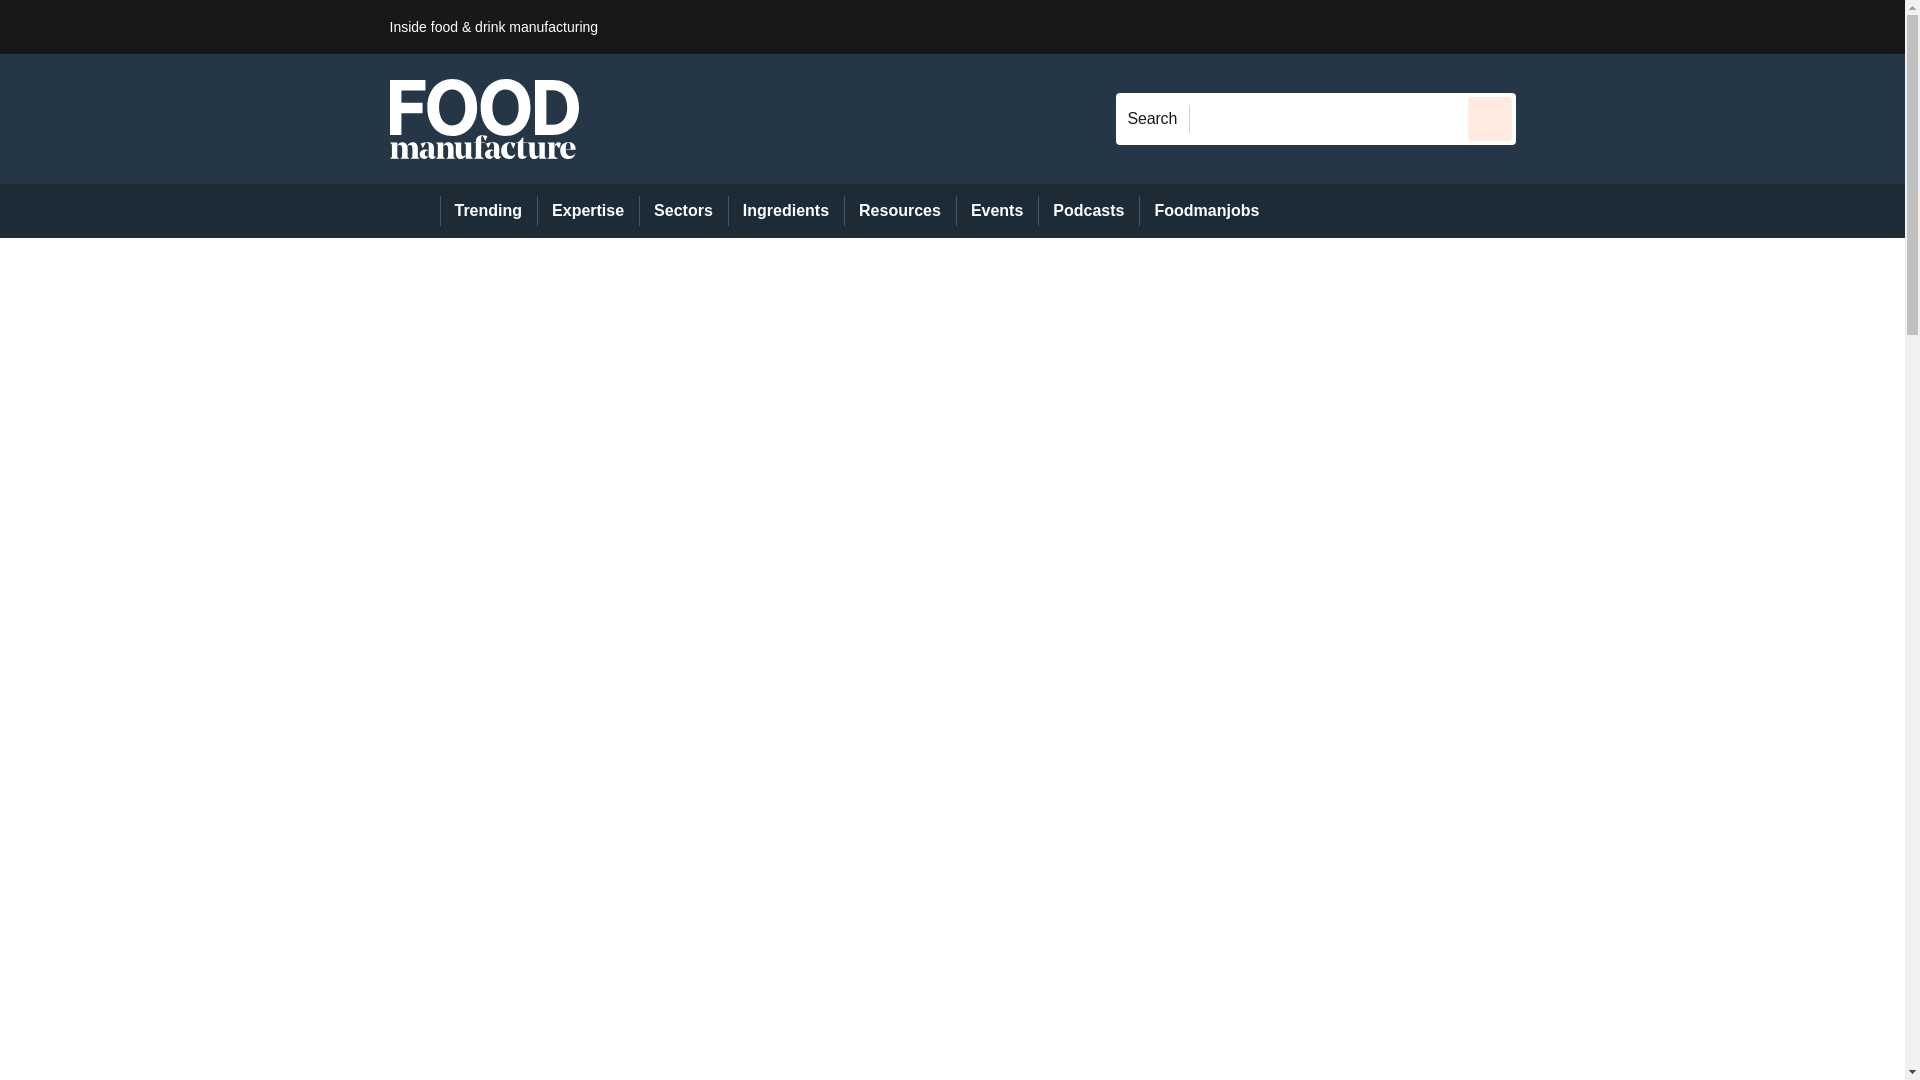  Describe the element at coordinates (1490, 118) in the screenshot. I see `Send` at that location.